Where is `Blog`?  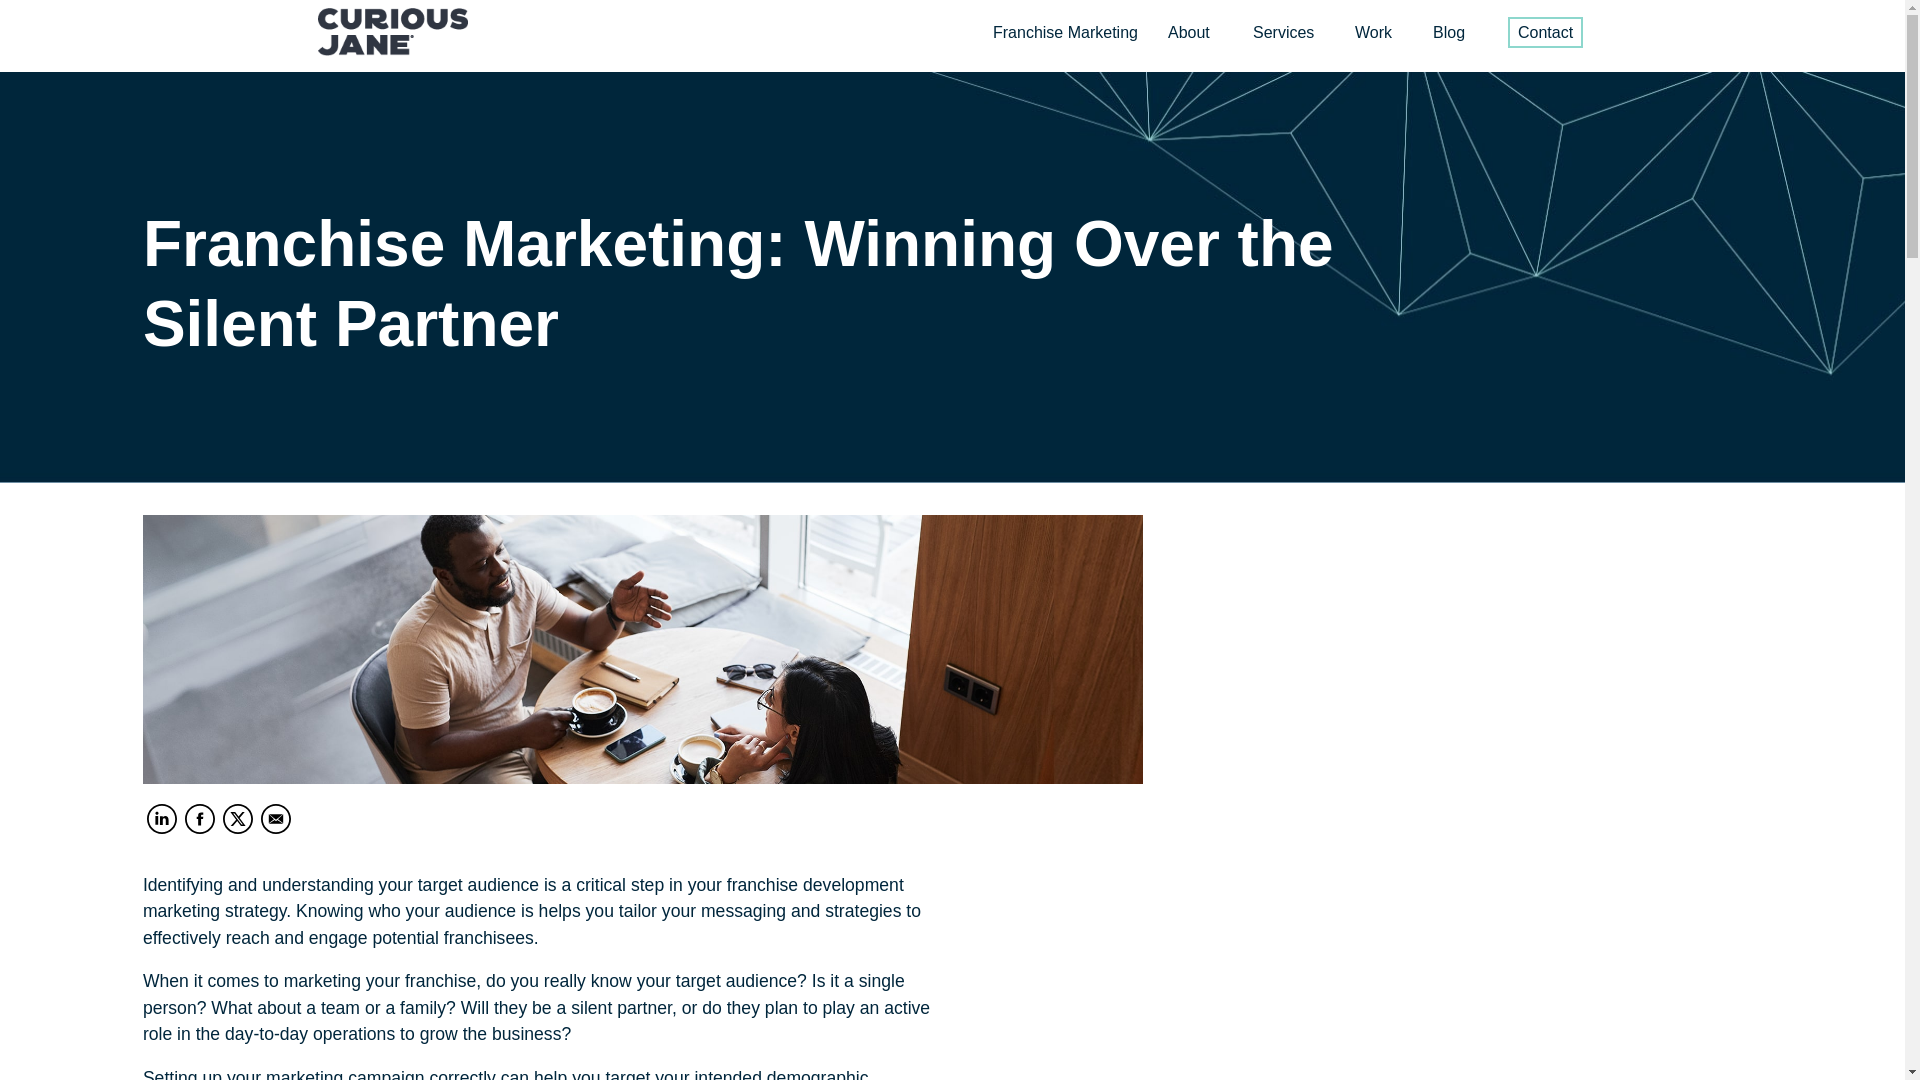 Blog is located at coordinates (1448, 32).